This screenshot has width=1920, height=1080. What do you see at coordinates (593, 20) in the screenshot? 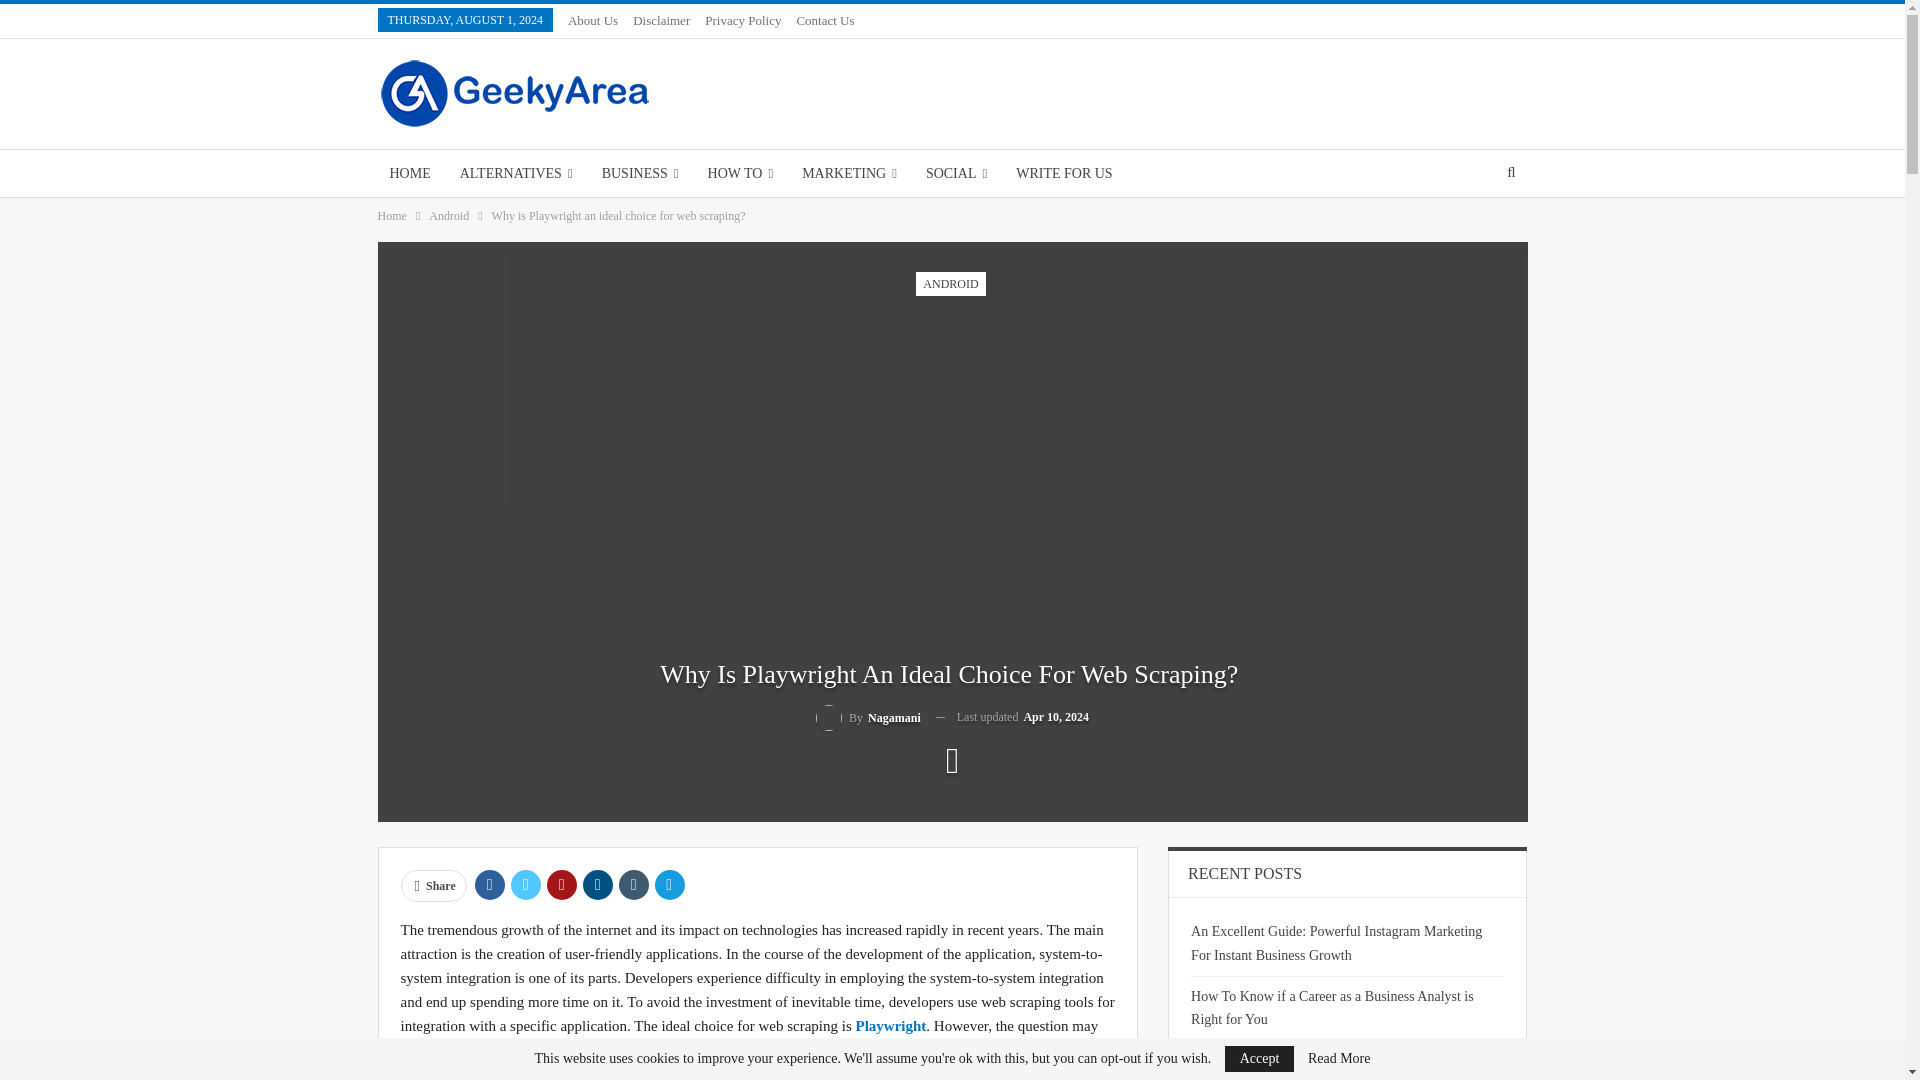
I see `About Us` at bounding box center [593, 20].